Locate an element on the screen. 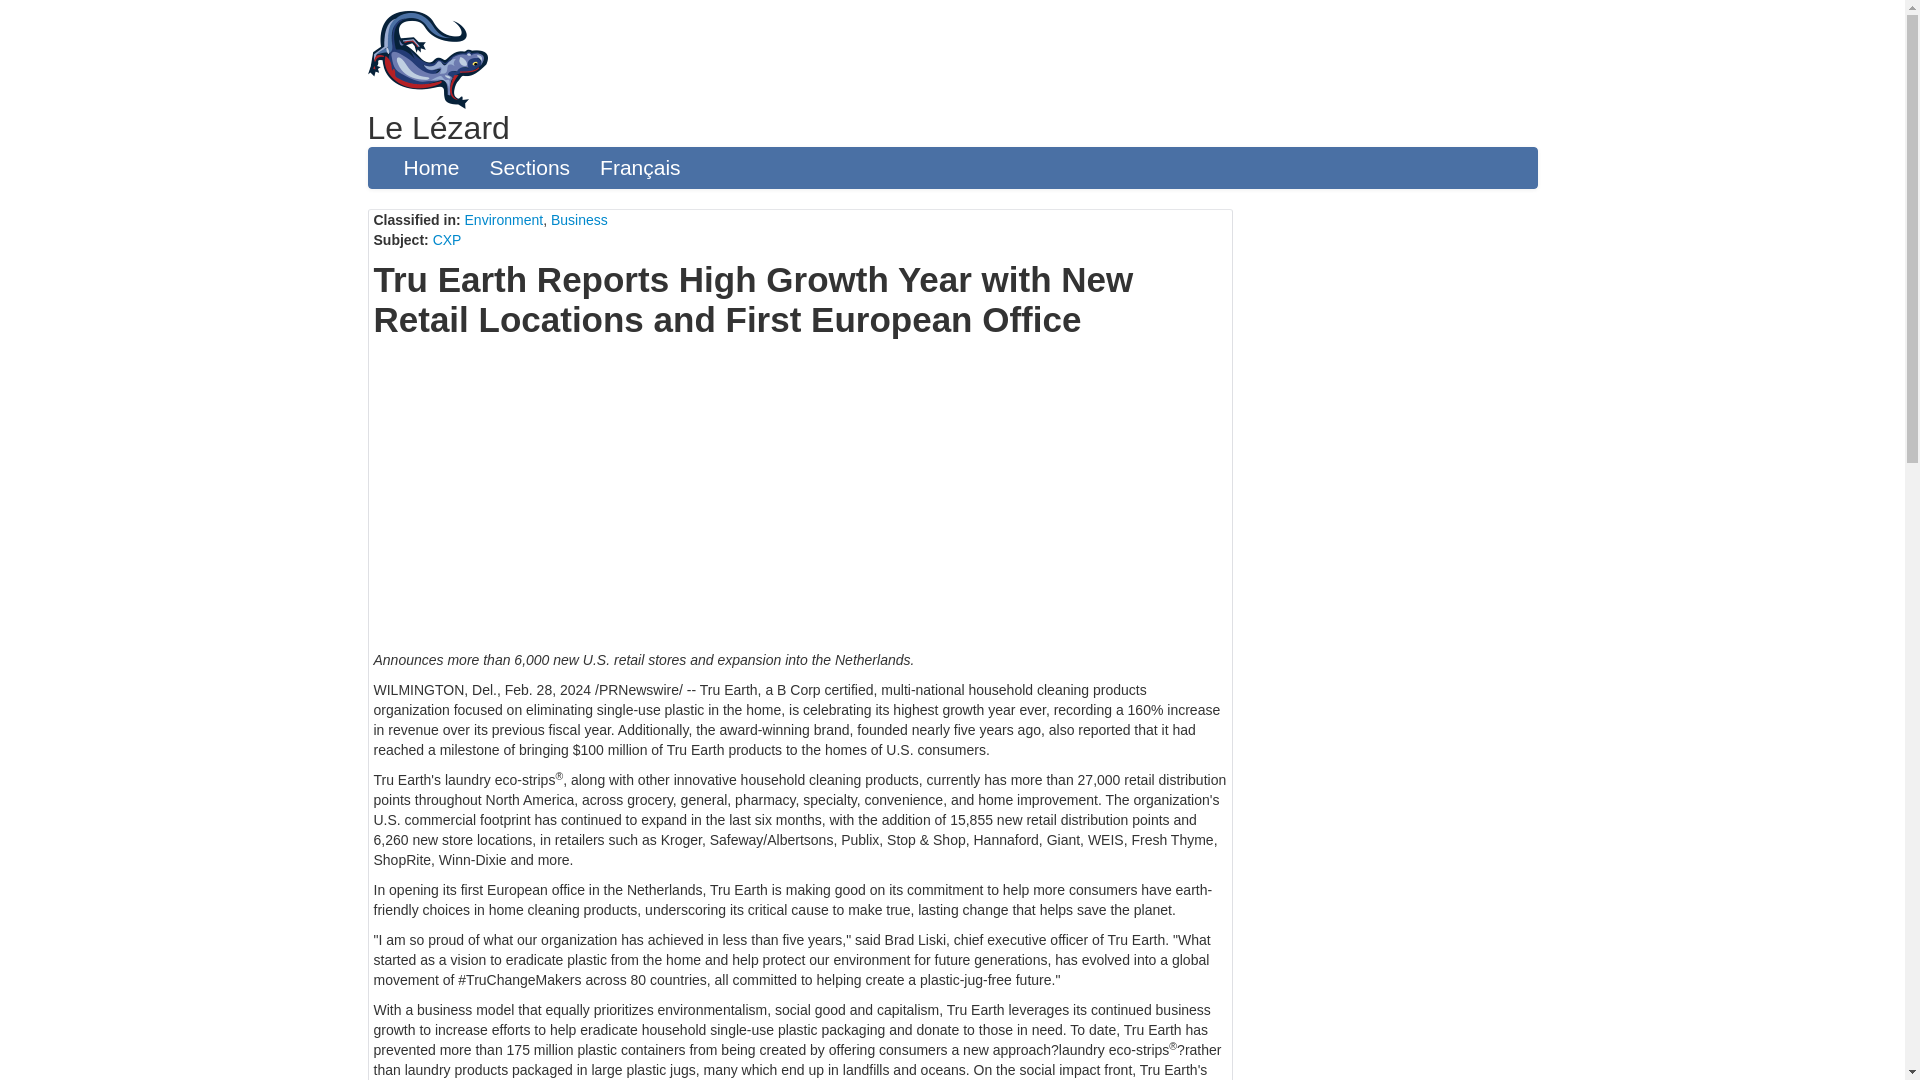 The height and width of the screenshot is (1080, 1920). Sections is located at coordinates (530, 167).